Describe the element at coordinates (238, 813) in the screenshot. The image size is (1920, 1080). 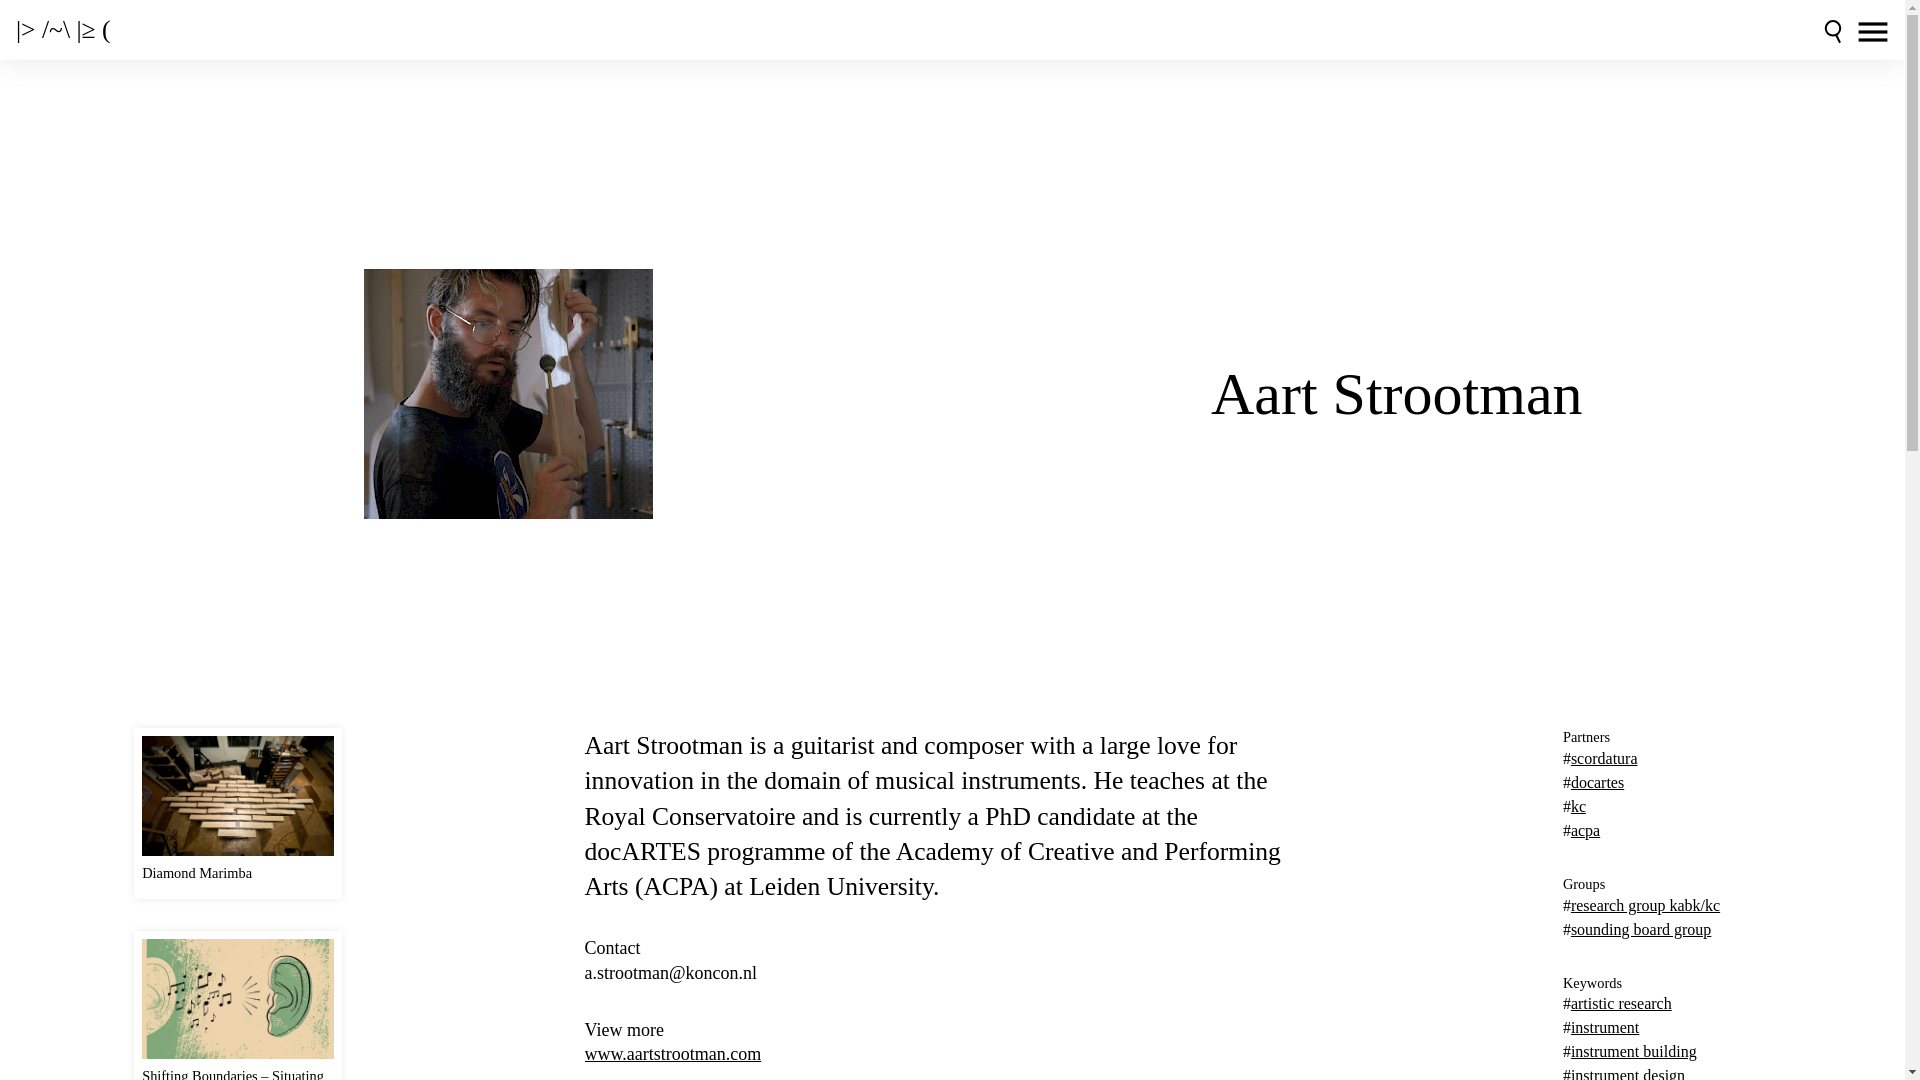
I see `Diamond Marimba` at that location.